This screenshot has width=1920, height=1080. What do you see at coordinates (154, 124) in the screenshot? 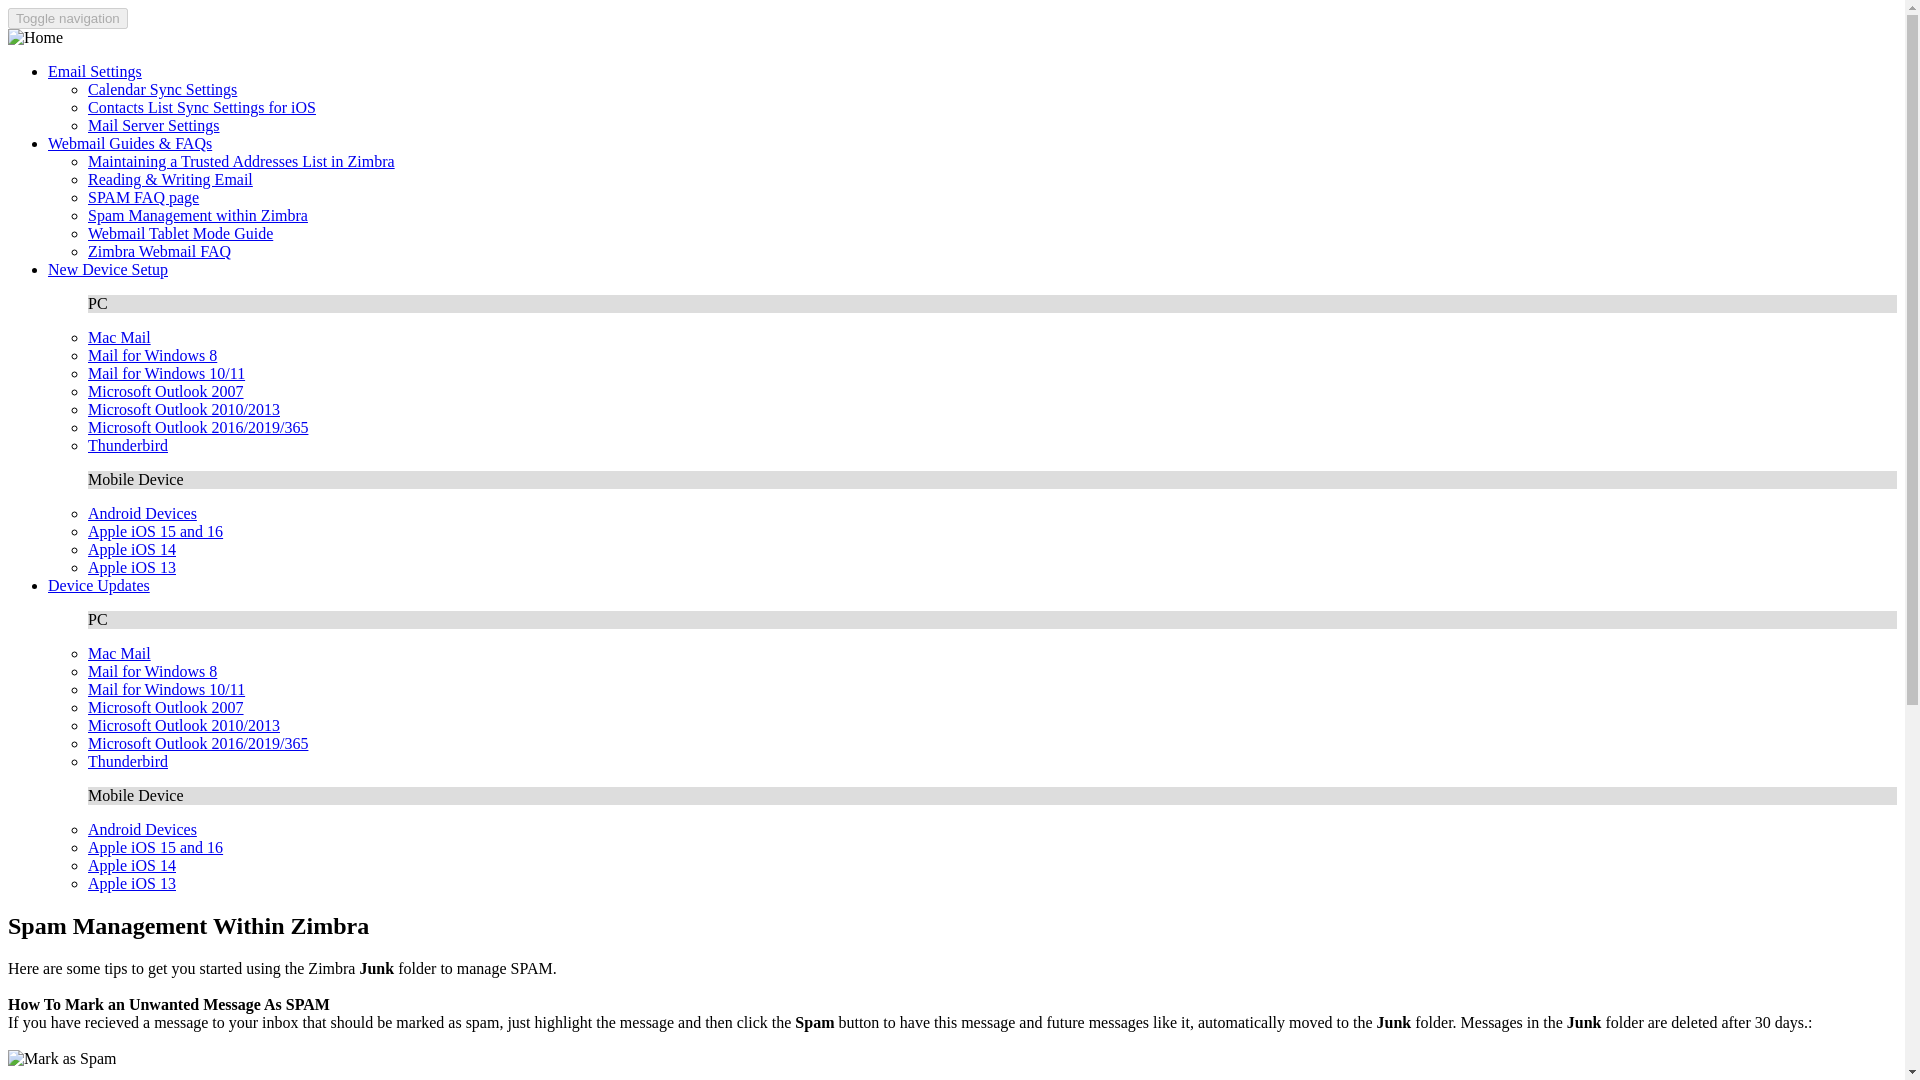
I see `Mail Server Settings` at bounding box center [154, 124].